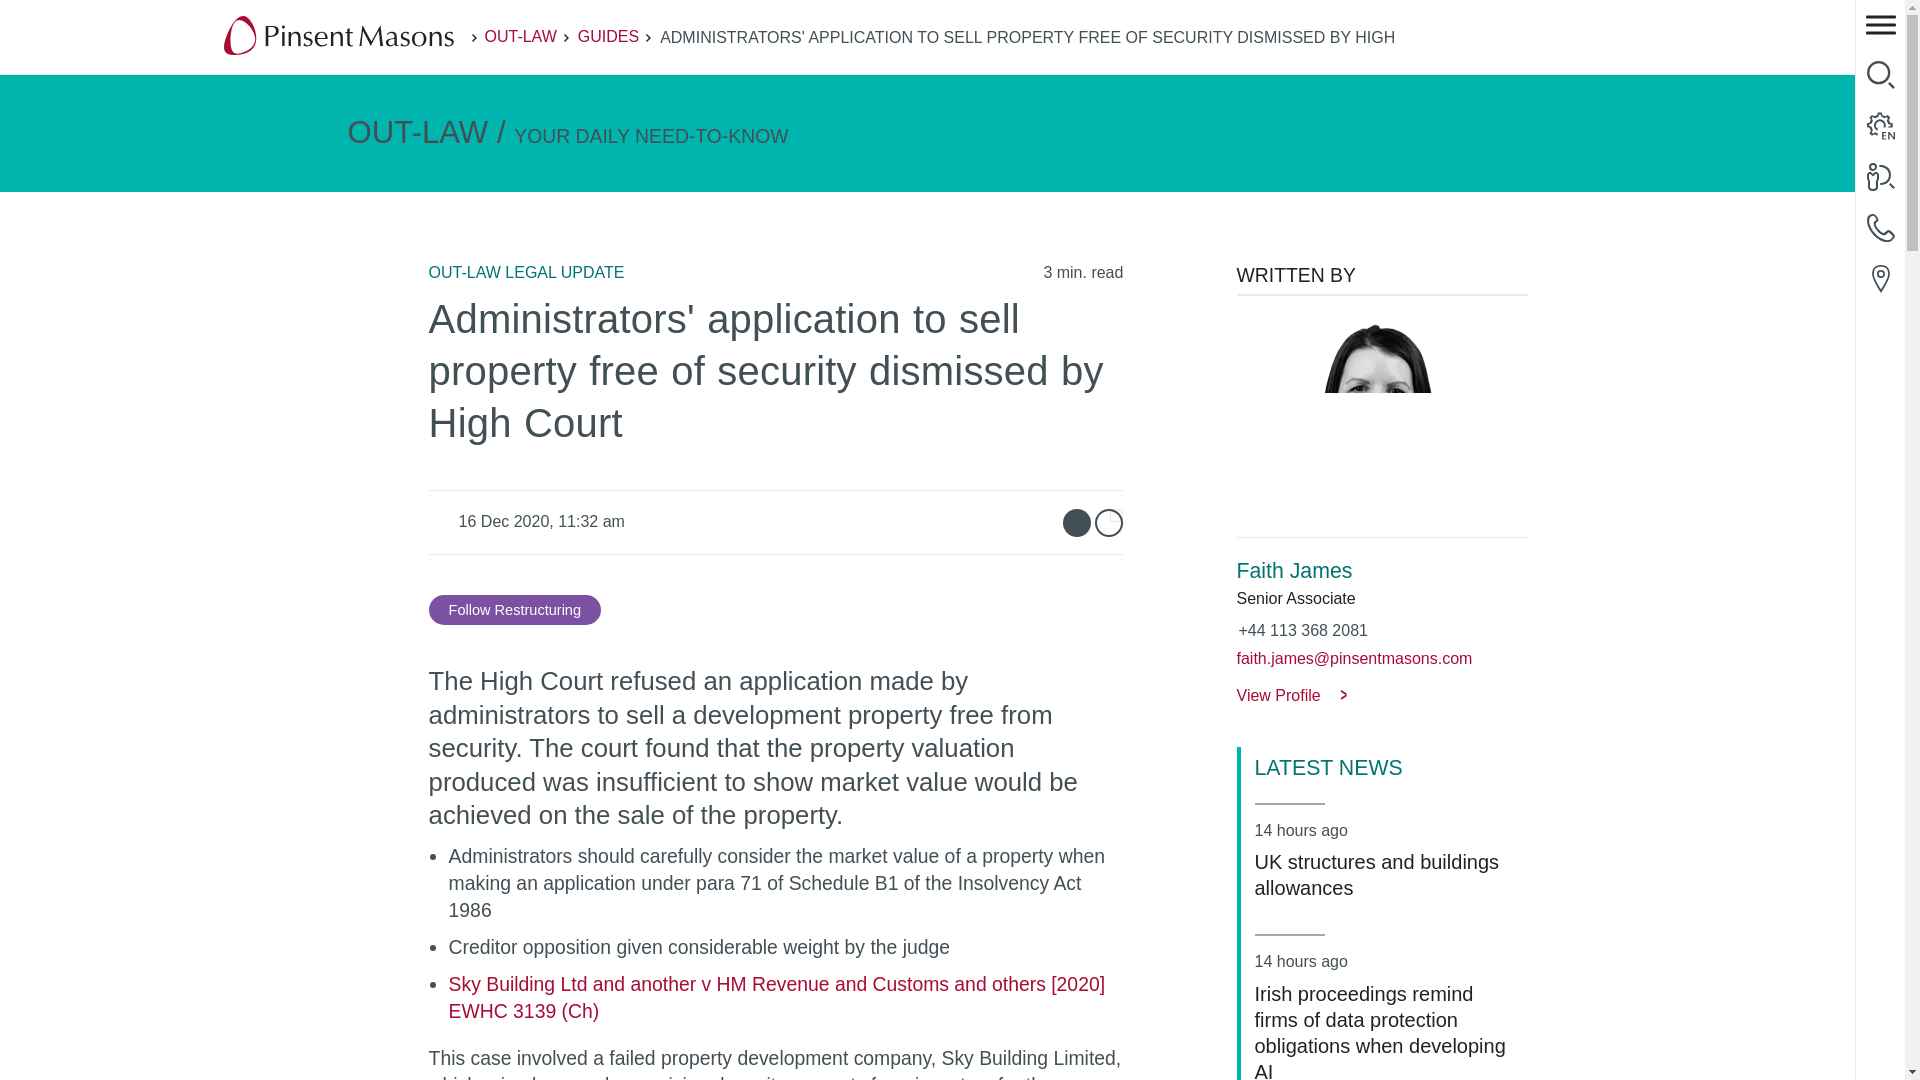 The image size is (1920, 1080). Describe the element at coordinates (520, 36) in the screenshot. I see `OUT-LAW` at that location.